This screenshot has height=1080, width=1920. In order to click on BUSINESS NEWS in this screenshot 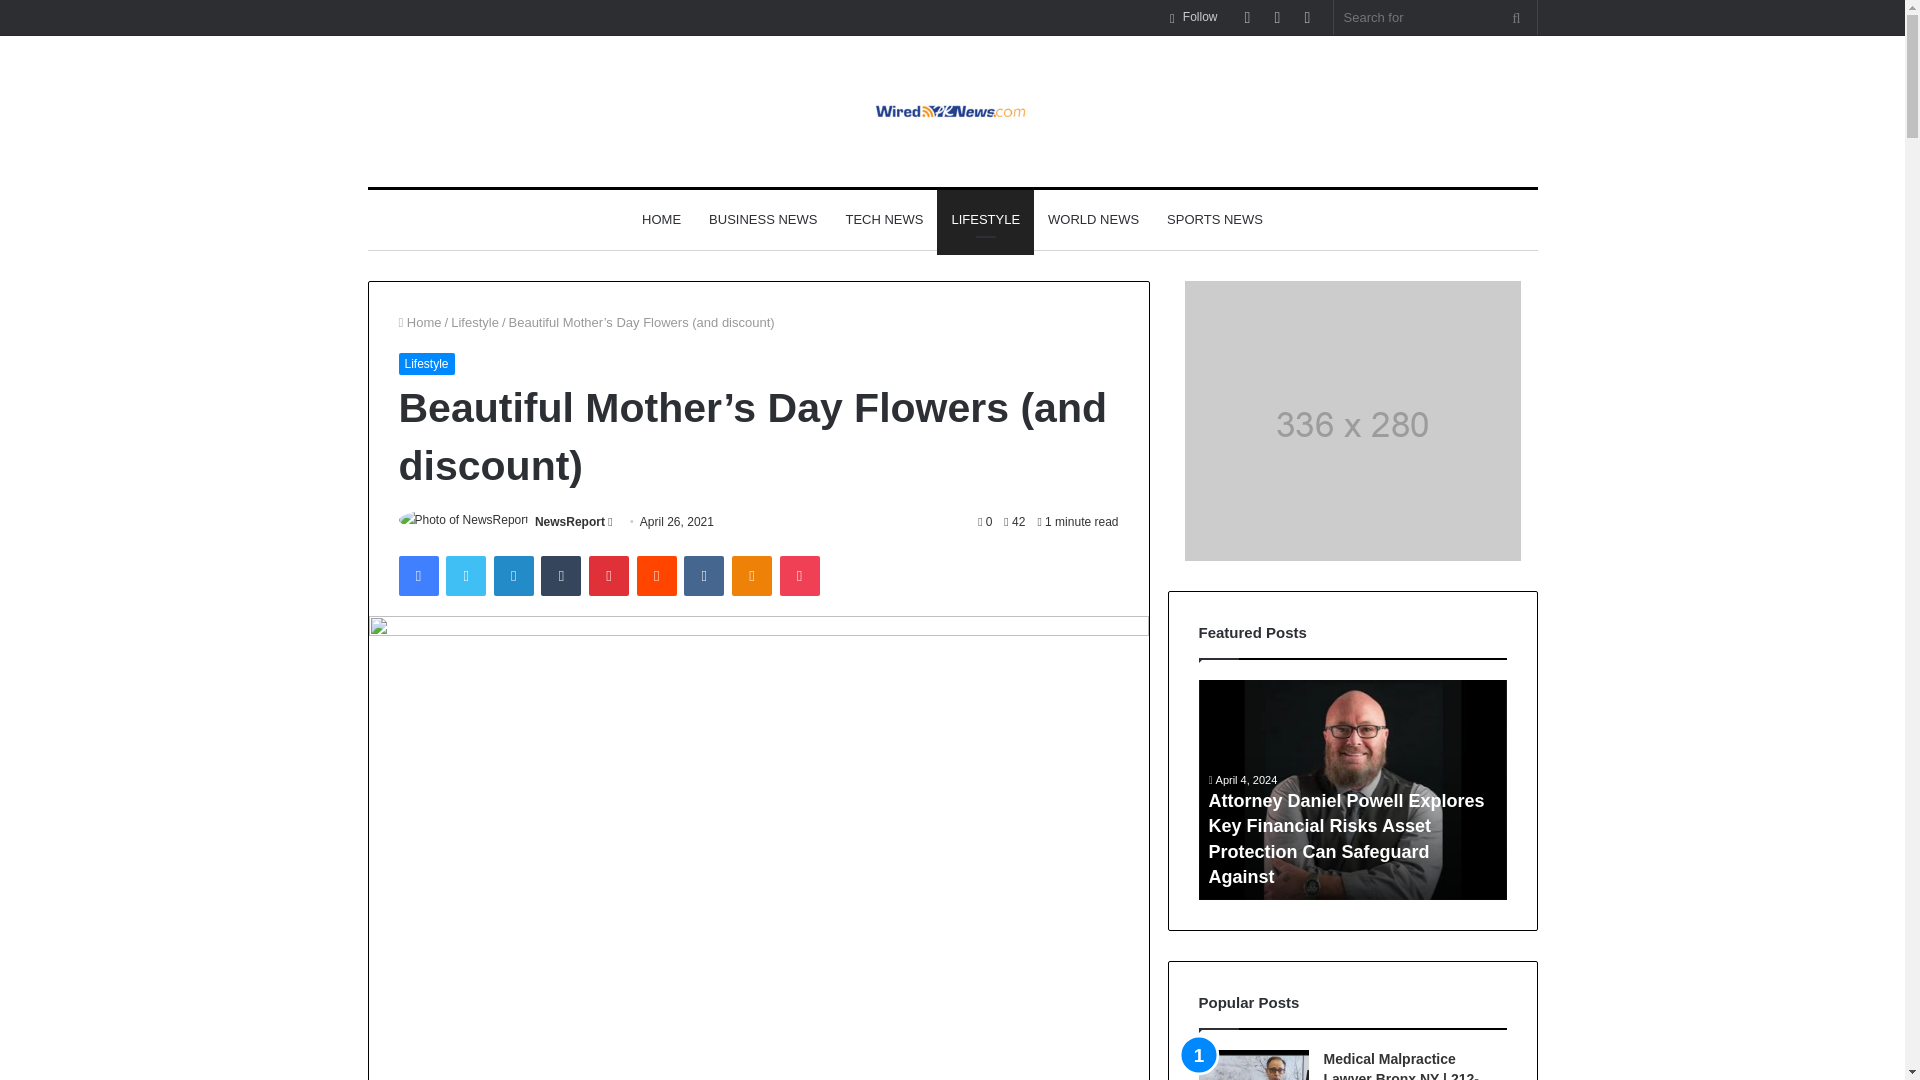, I will do `click(763, 220)`.